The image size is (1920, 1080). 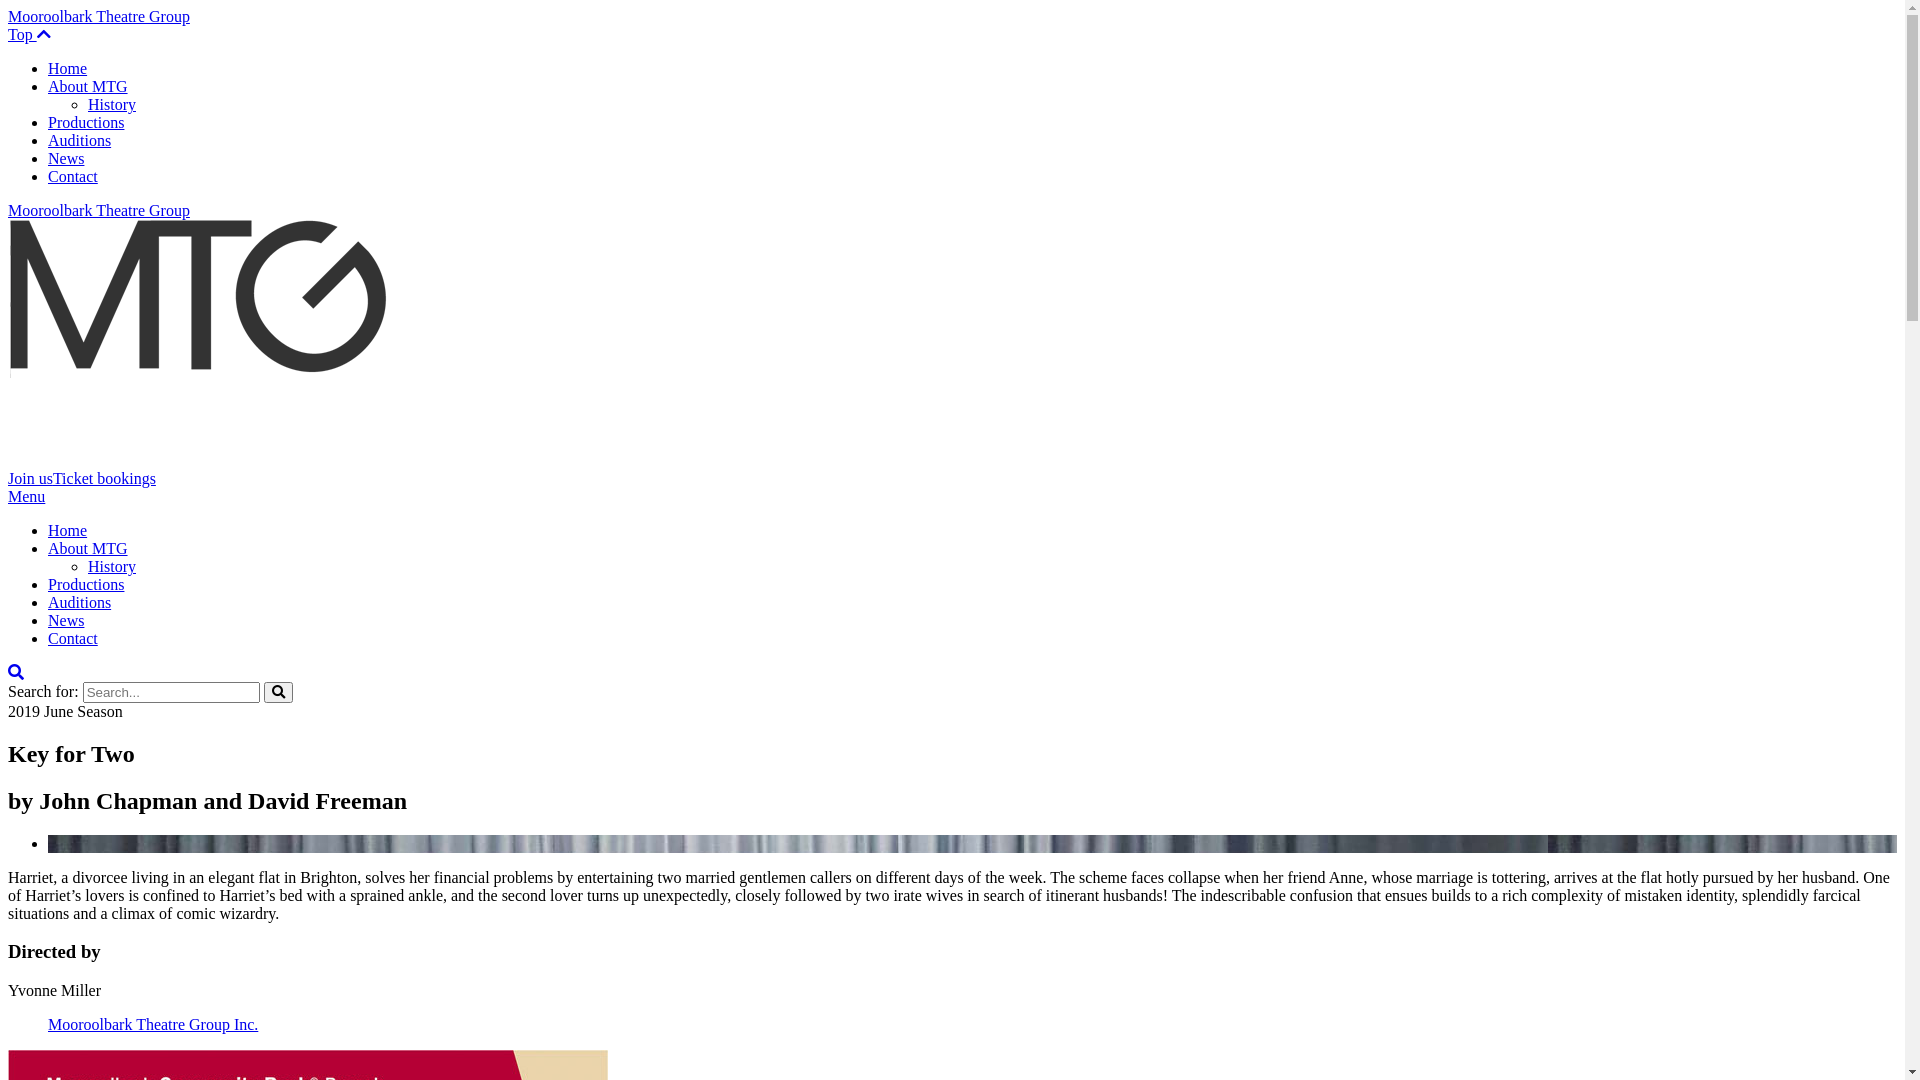 What do you see at coordinates (73, 638) in the screenshot?
I see `Contact` at bounding box center [73, 638].